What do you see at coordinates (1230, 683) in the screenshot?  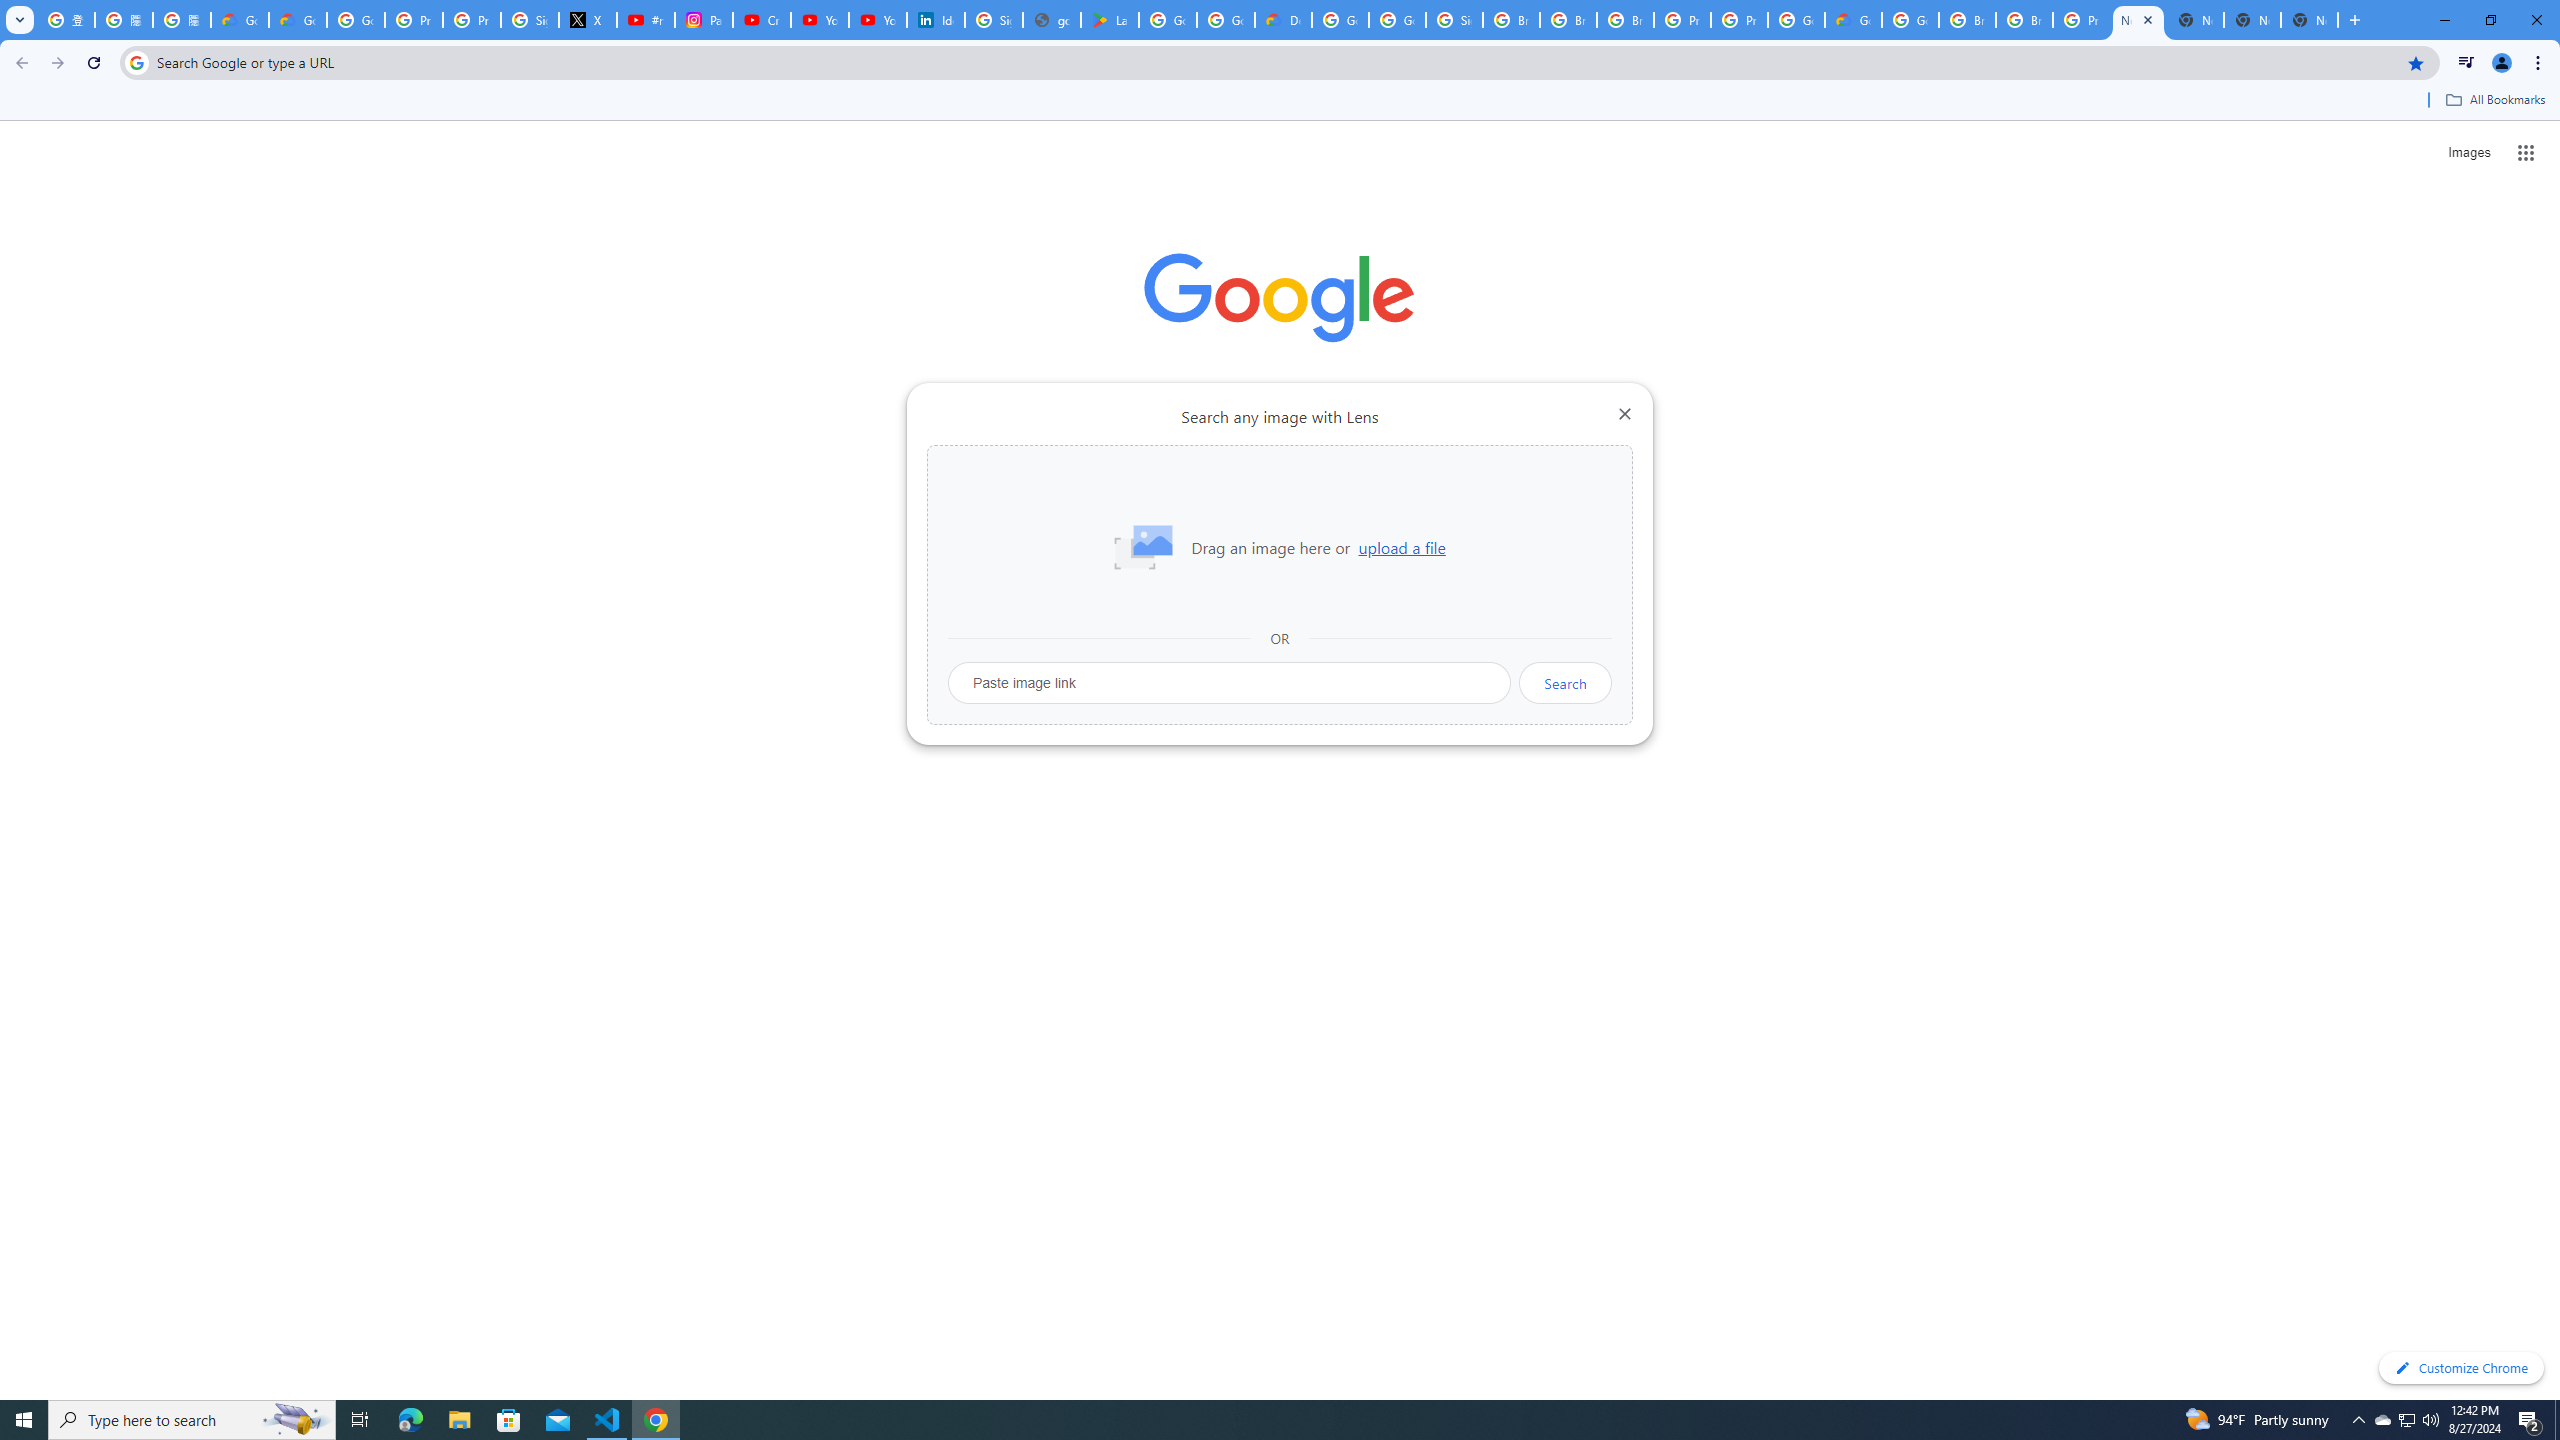 I see `Paste image link` at bounding box center [1230, 683].